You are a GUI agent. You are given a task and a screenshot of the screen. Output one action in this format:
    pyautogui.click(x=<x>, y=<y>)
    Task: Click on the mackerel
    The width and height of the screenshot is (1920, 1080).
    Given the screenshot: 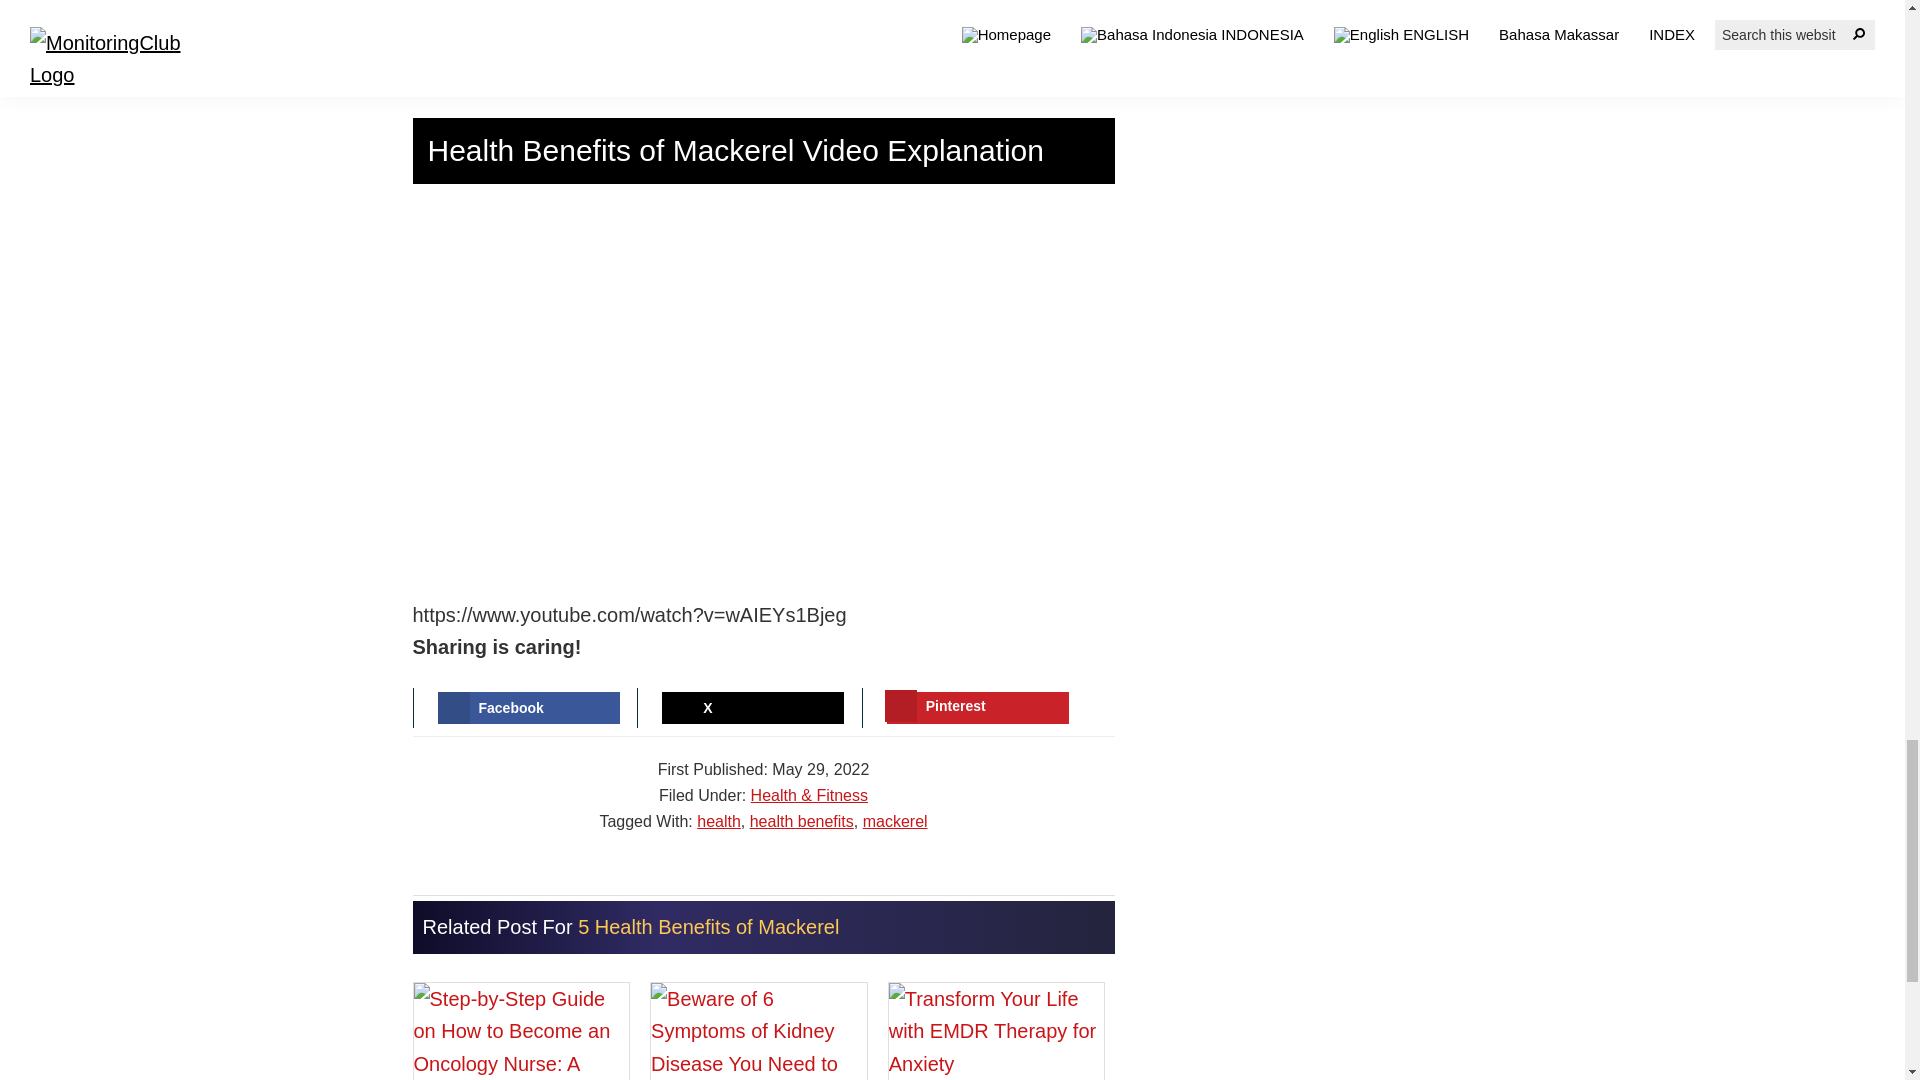 What is the action you would take?
    pyautogui.click(x=894, y=822)
    